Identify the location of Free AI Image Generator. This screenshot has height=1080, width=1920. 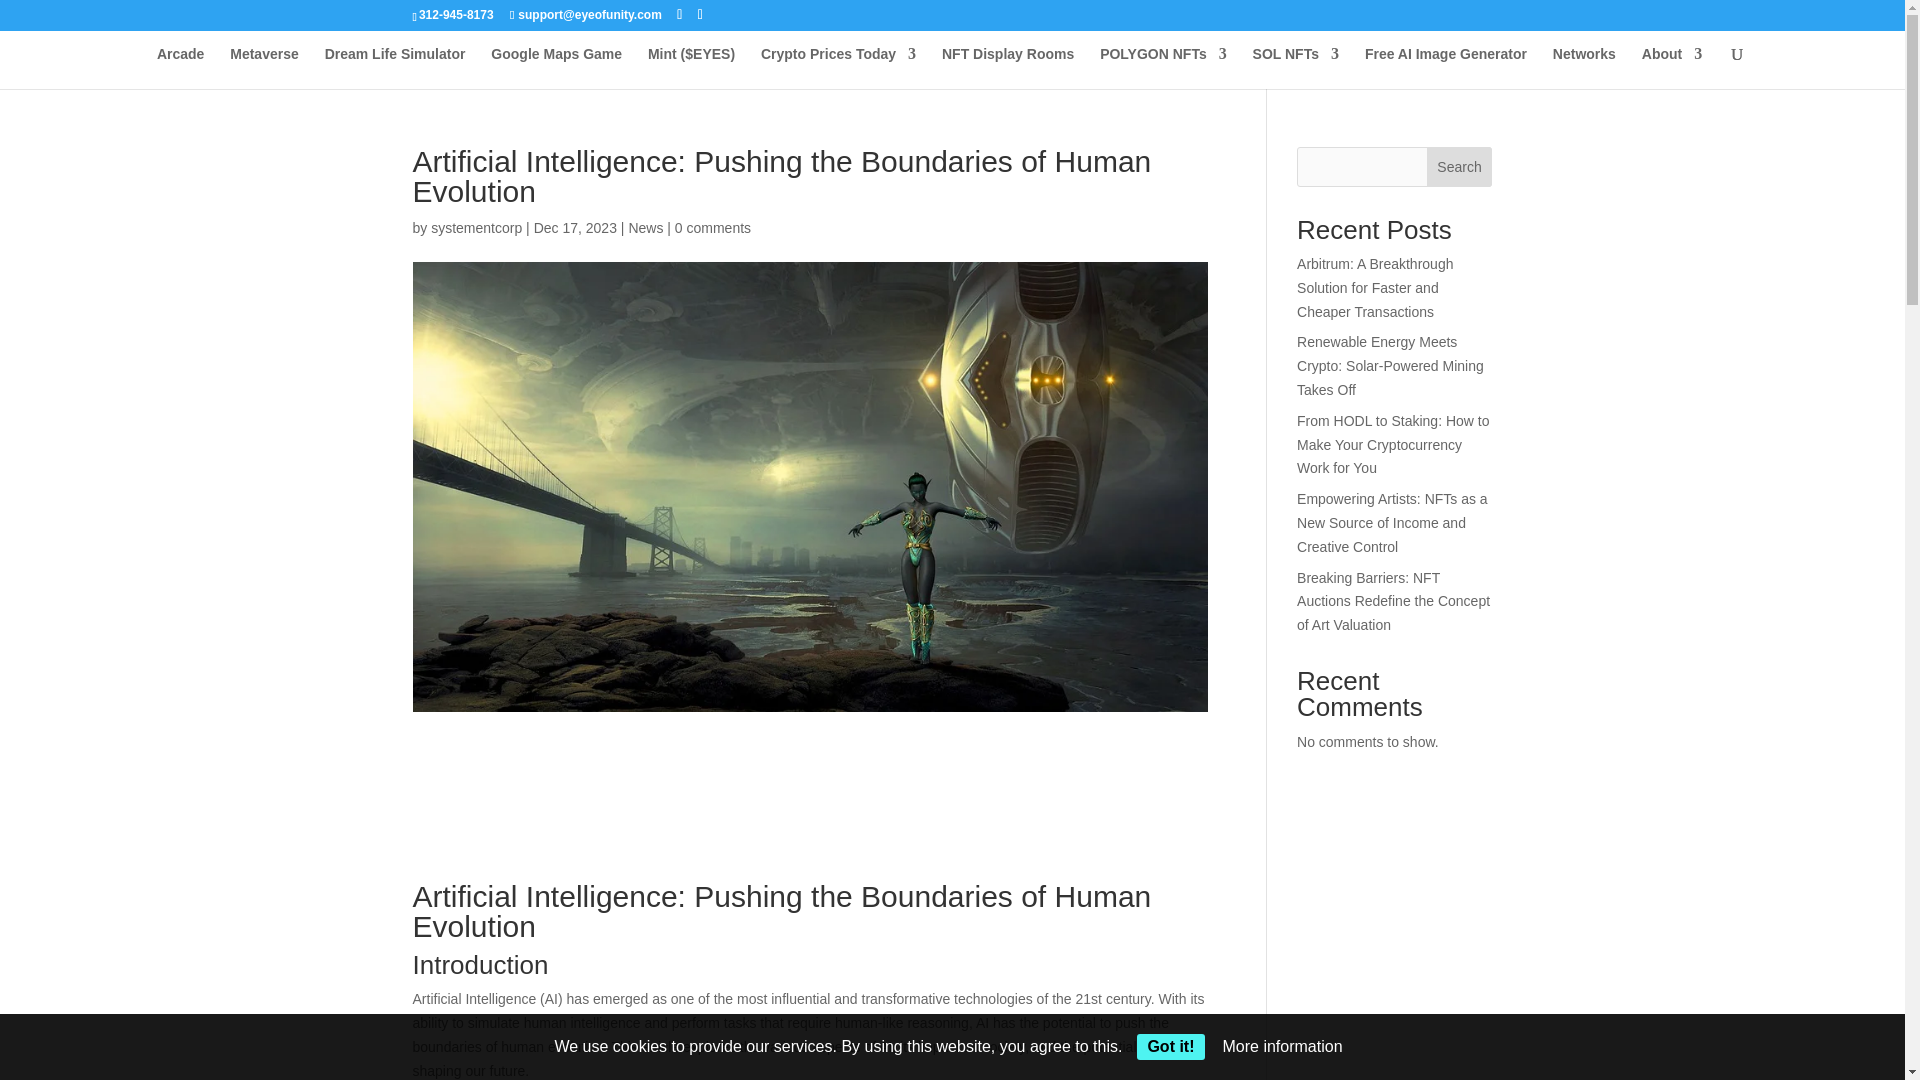
(1446, 68).